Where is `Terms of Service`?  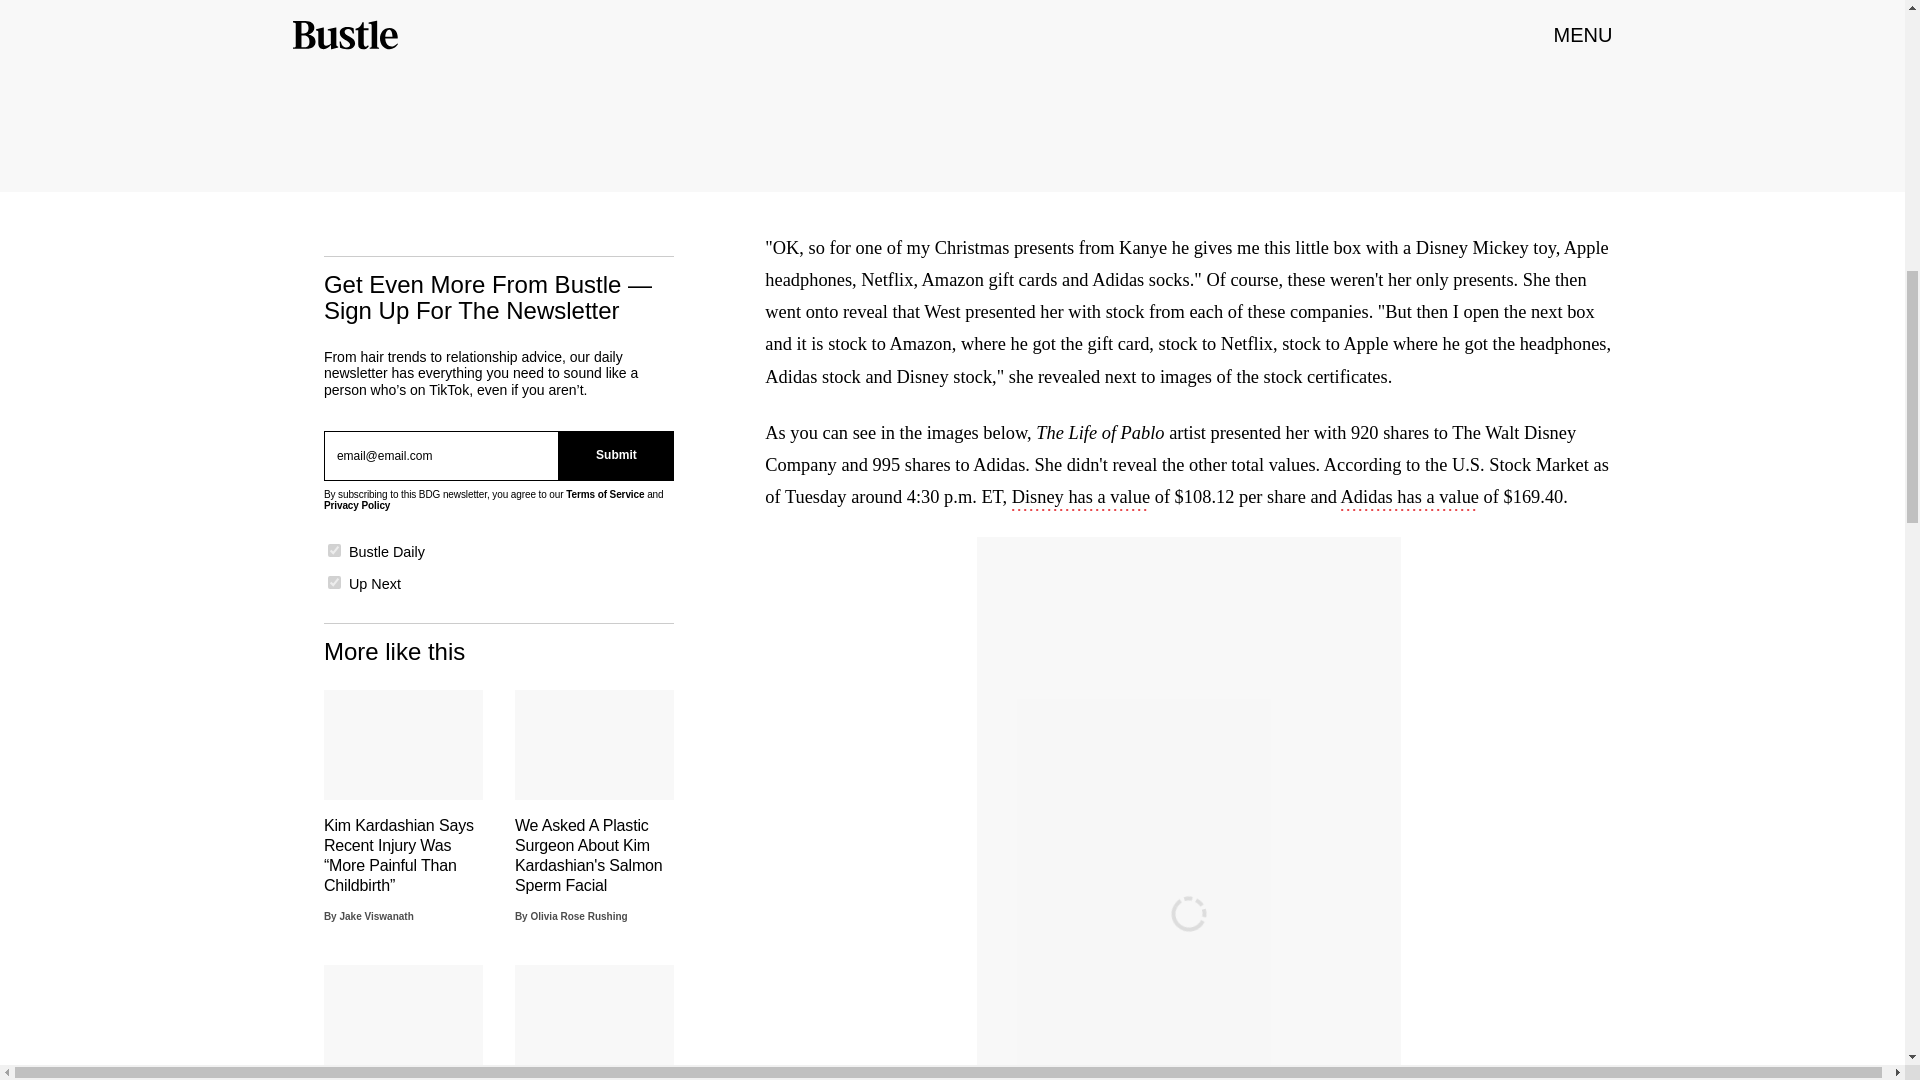
Terms of Service is located at coordinates (604, 494).